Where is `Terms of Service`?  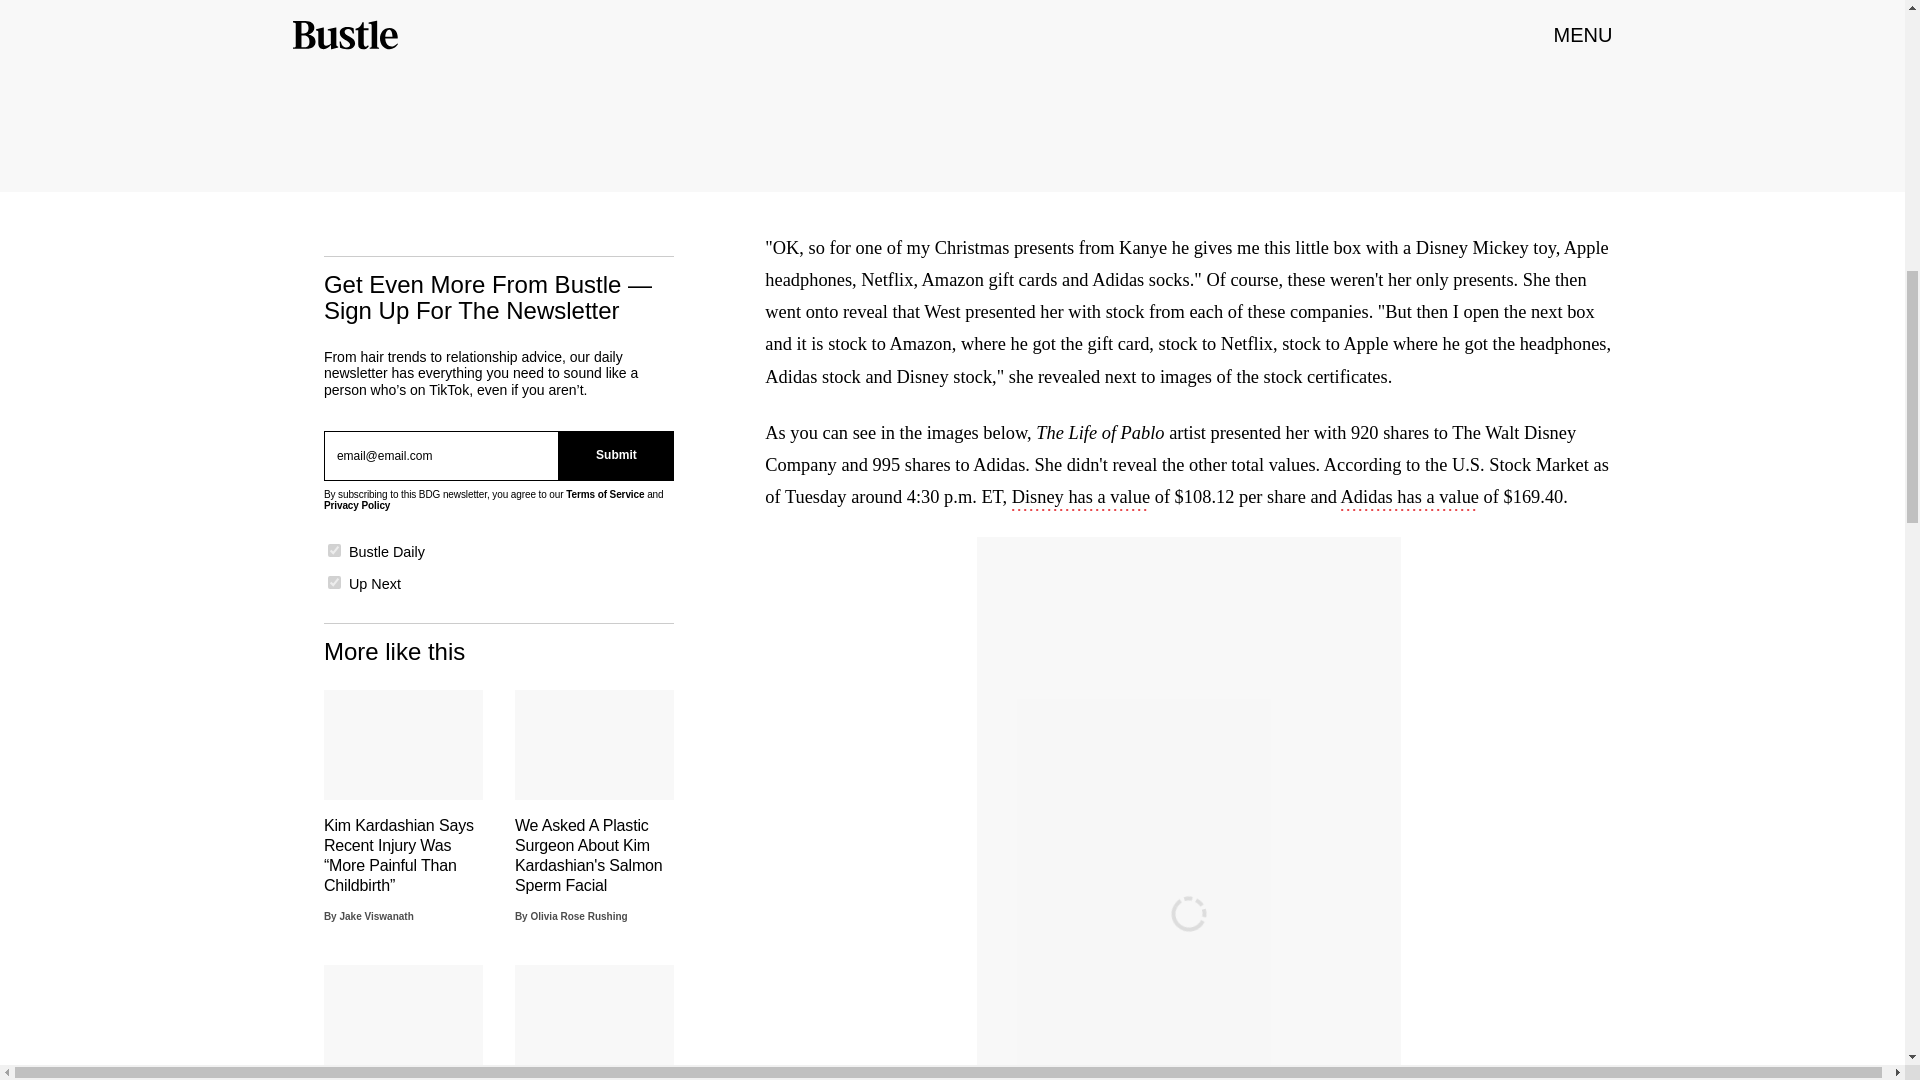
Terms of Service is located at coordinates (604, 494).